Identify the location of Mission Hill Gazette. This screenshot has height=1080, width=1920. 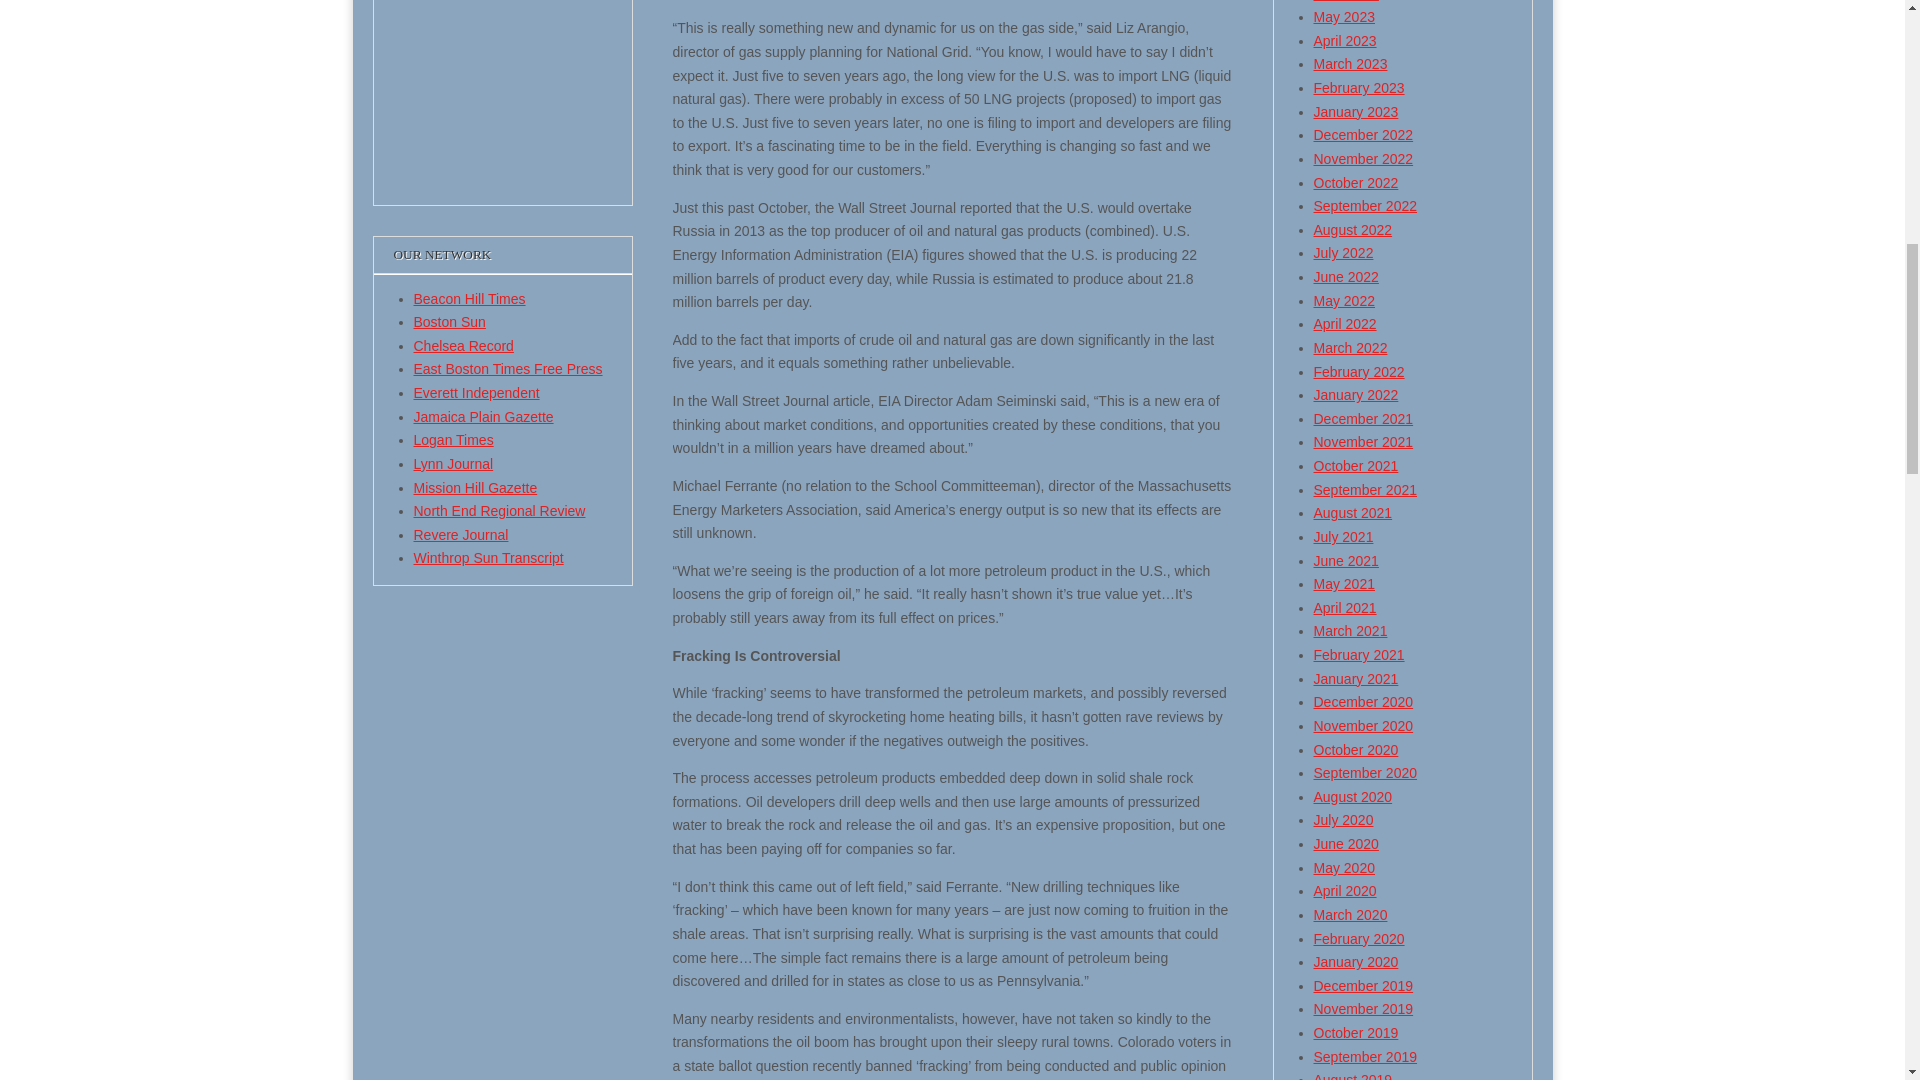
(476, 487).